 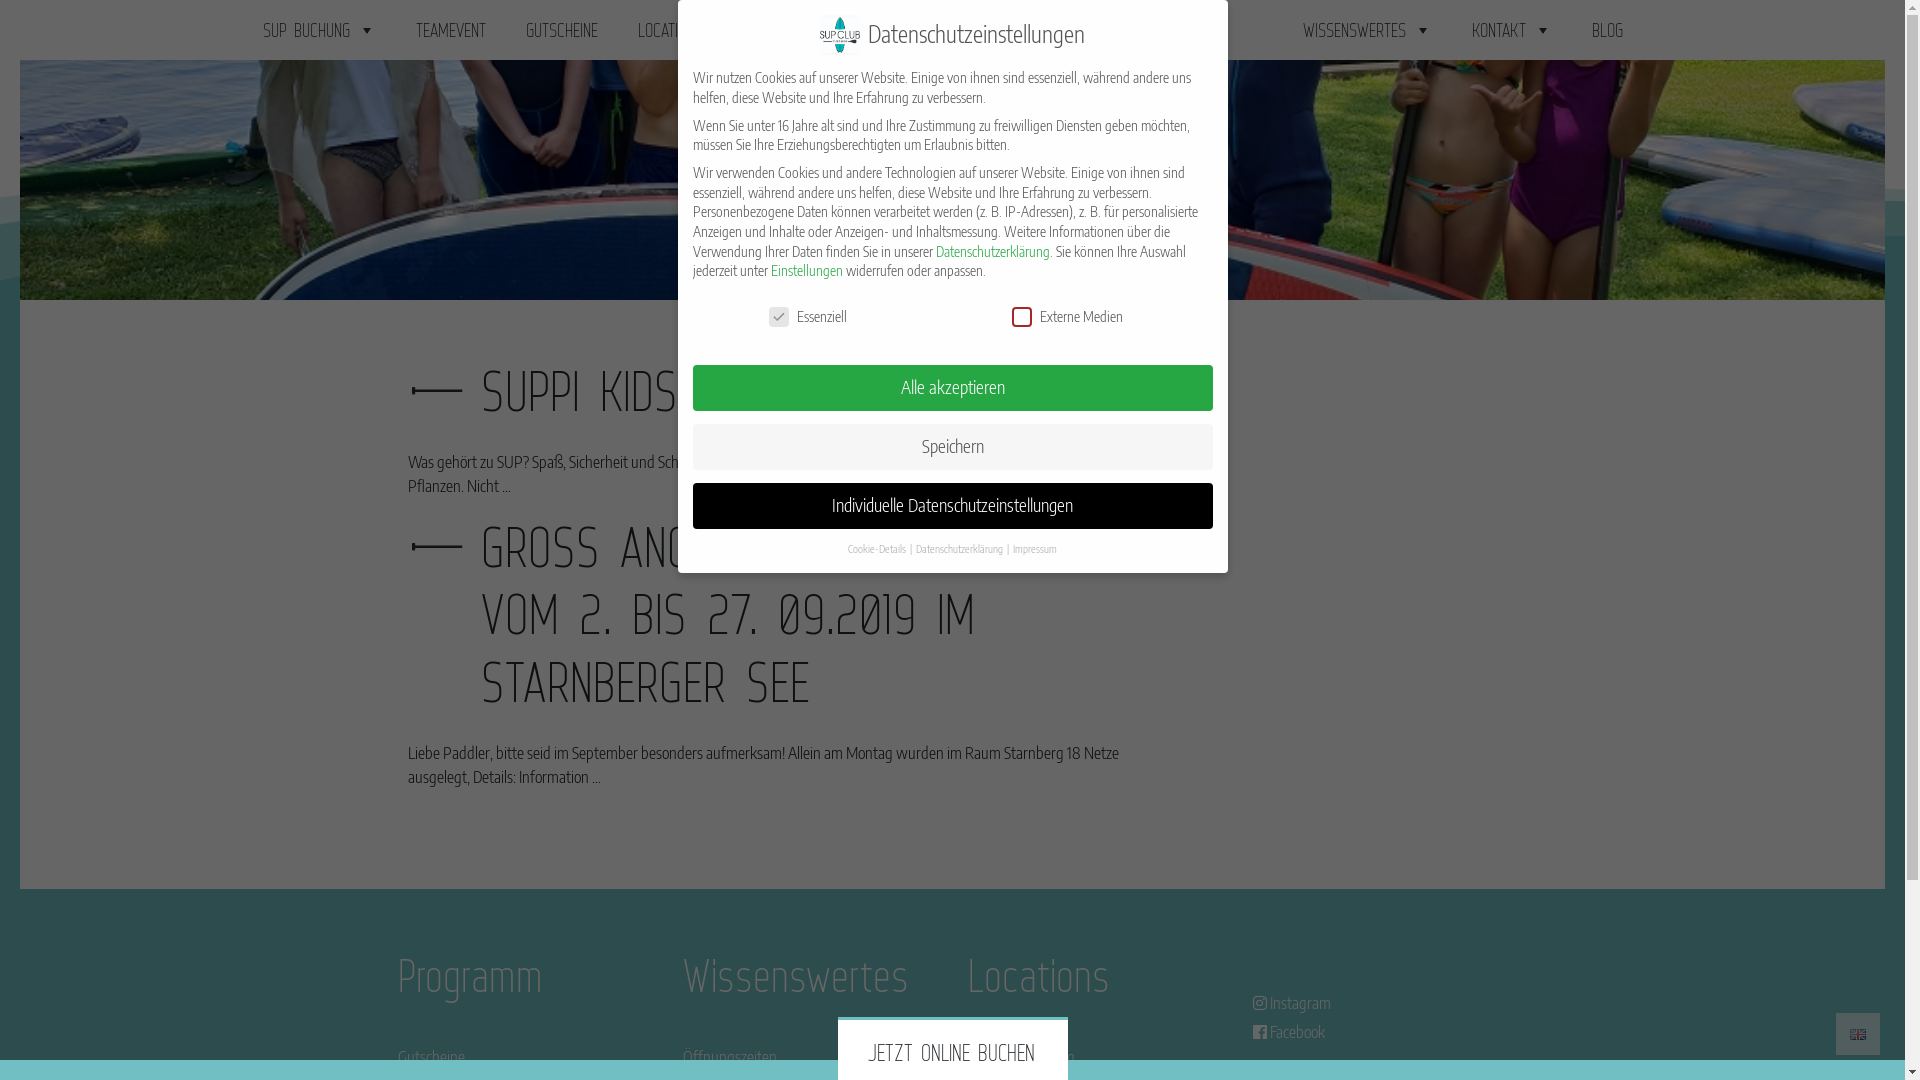 What do you see at coordinates (451, 30) in the screenshot?
I see `TEAMEVENT` at bounding box center [451, 30].